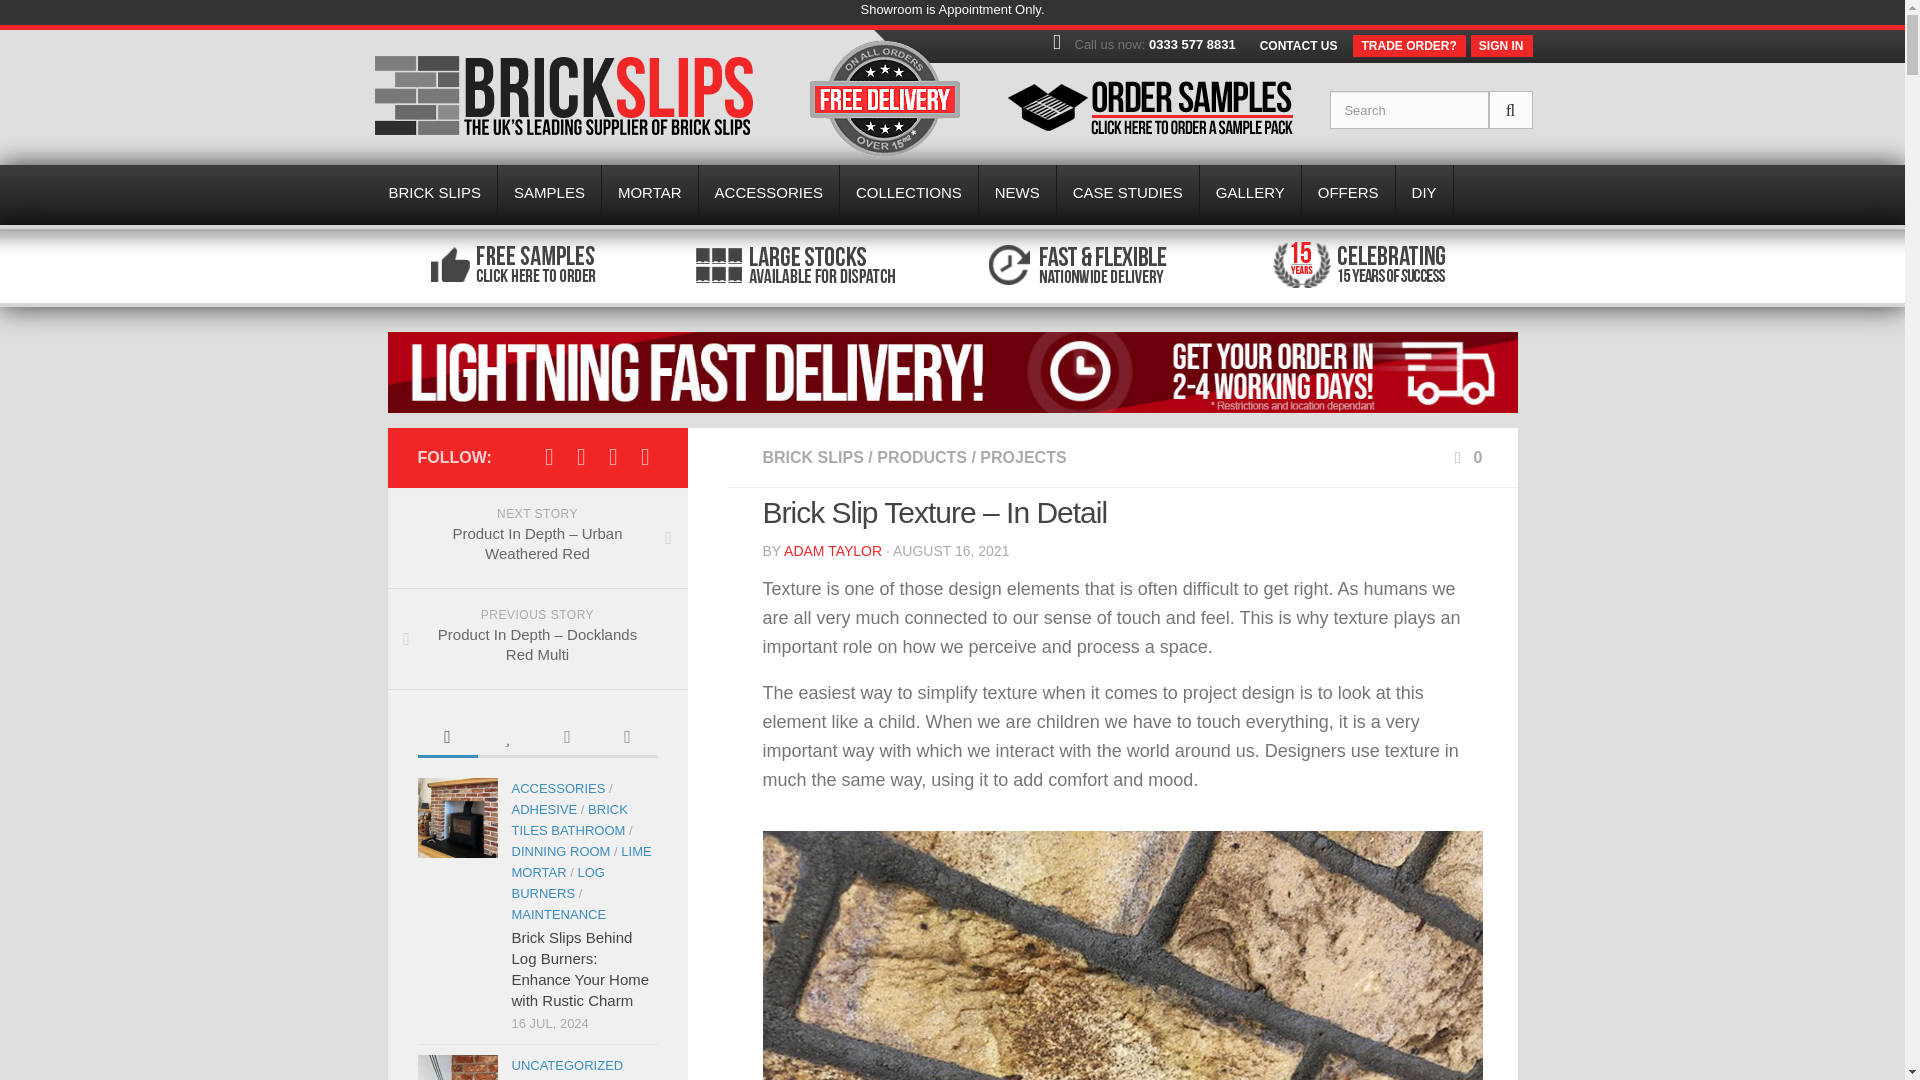 The width and height of the screenshot is (1920, 1080). What do you see at coordinates (1128, 194) in the screenshot?
I see `CASE STUDIES` at bounding box center [1128, 194].